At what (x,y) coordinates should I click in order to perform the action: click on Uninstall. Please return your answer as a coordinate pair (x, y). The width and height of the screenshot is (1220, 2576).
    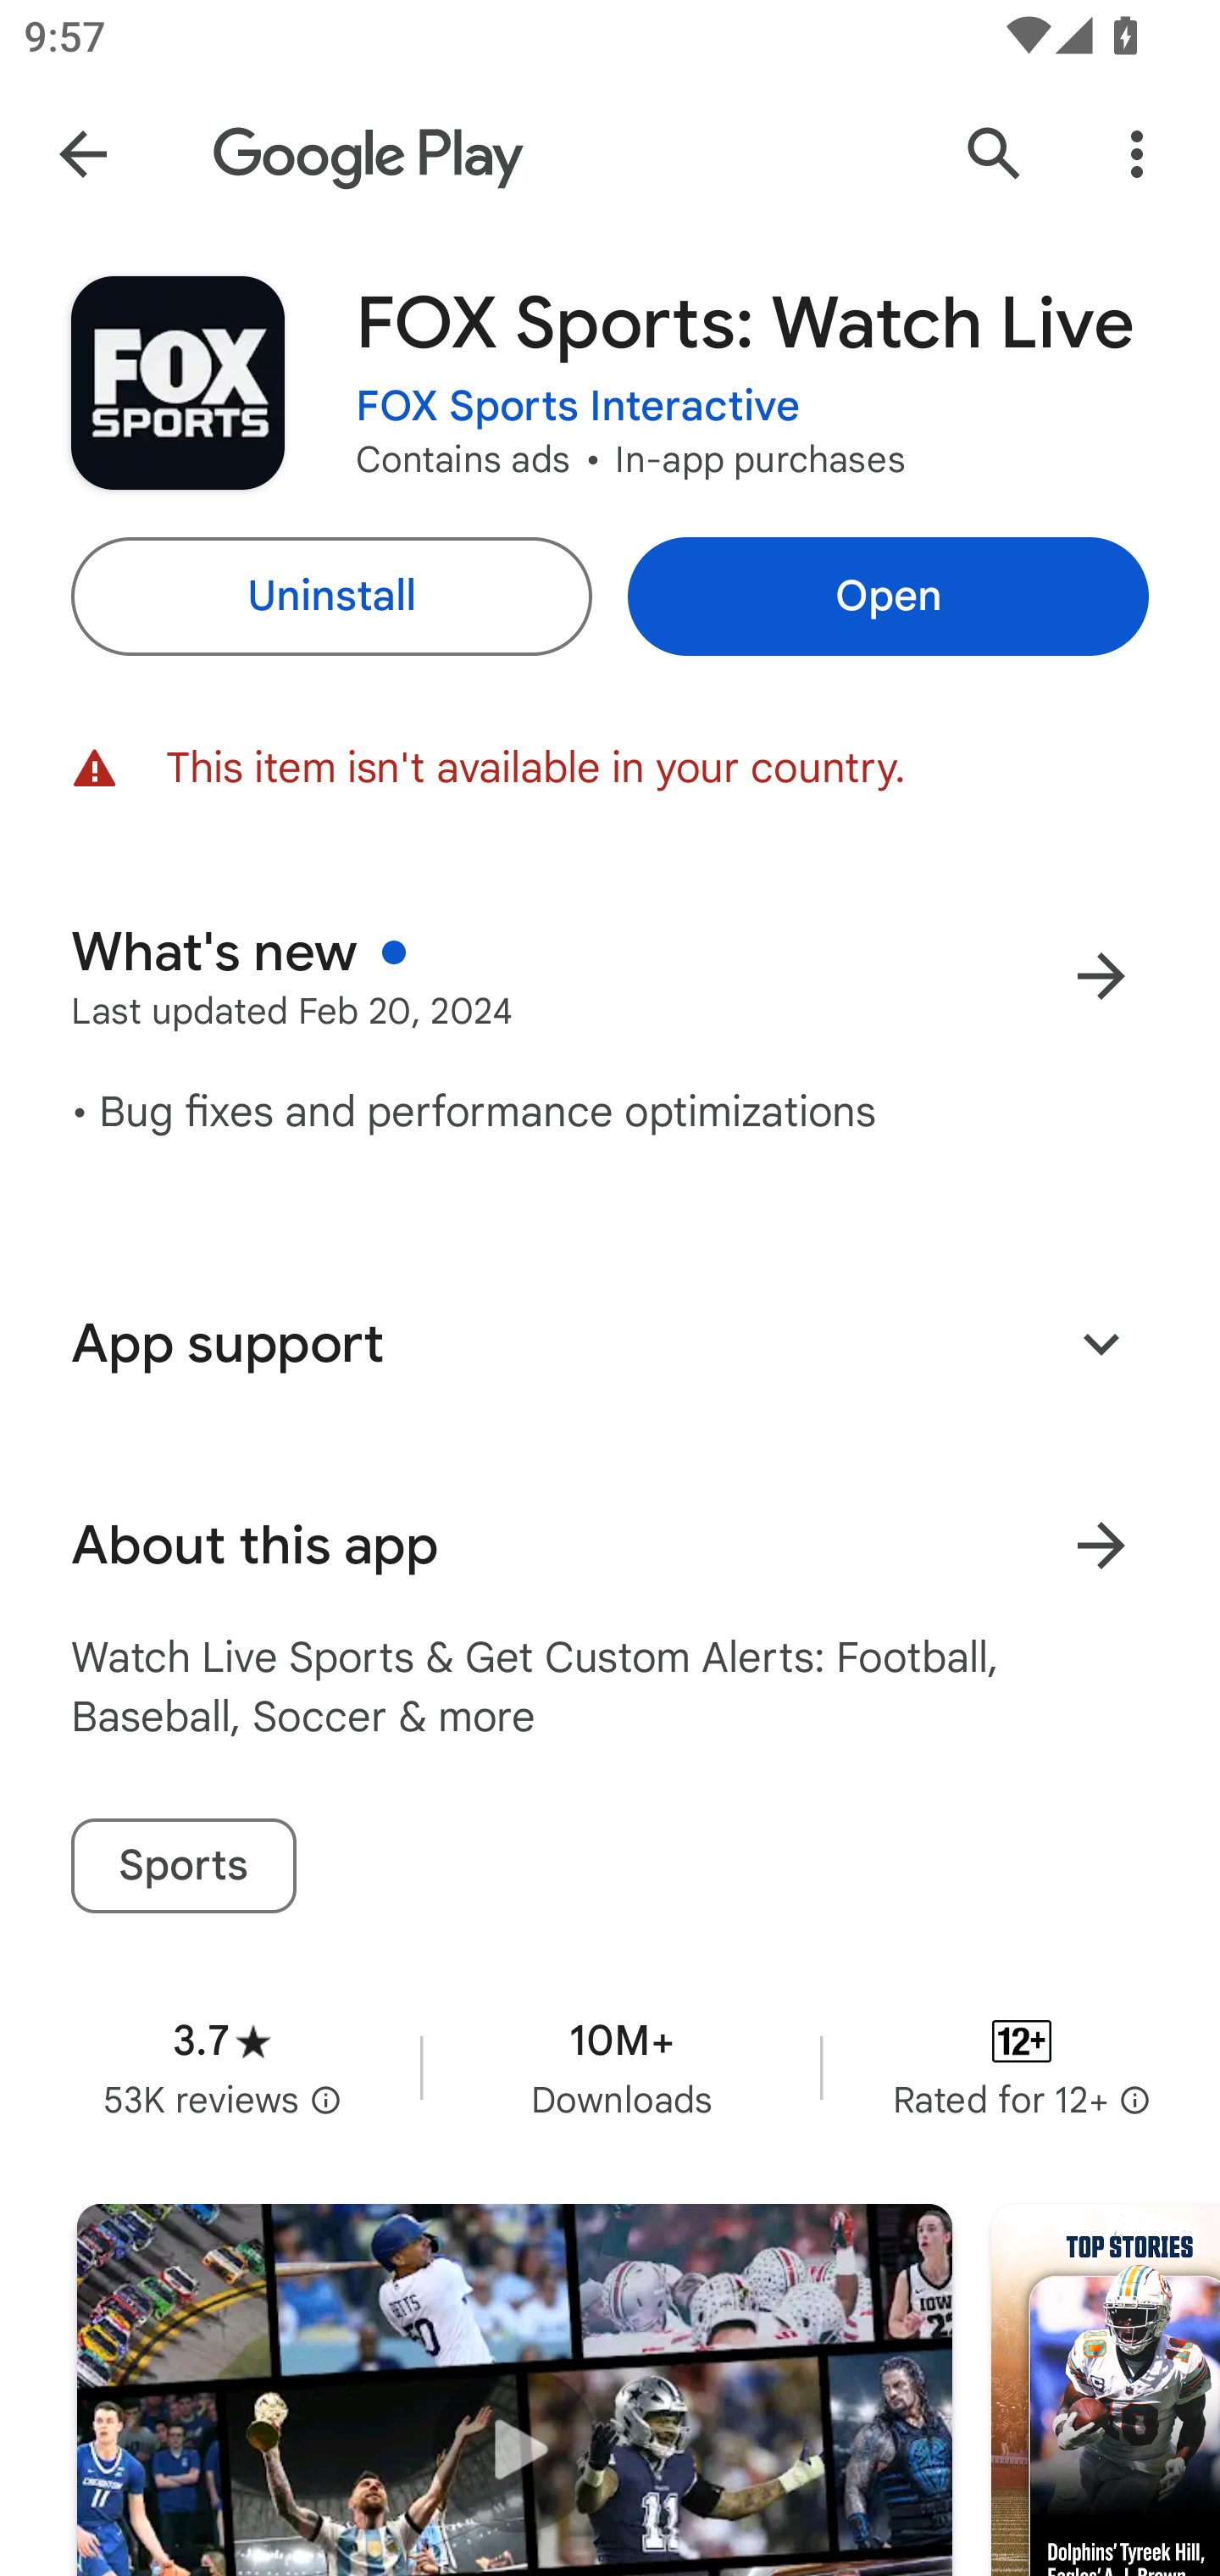
    Looking at the image, I should click on (330, 597).